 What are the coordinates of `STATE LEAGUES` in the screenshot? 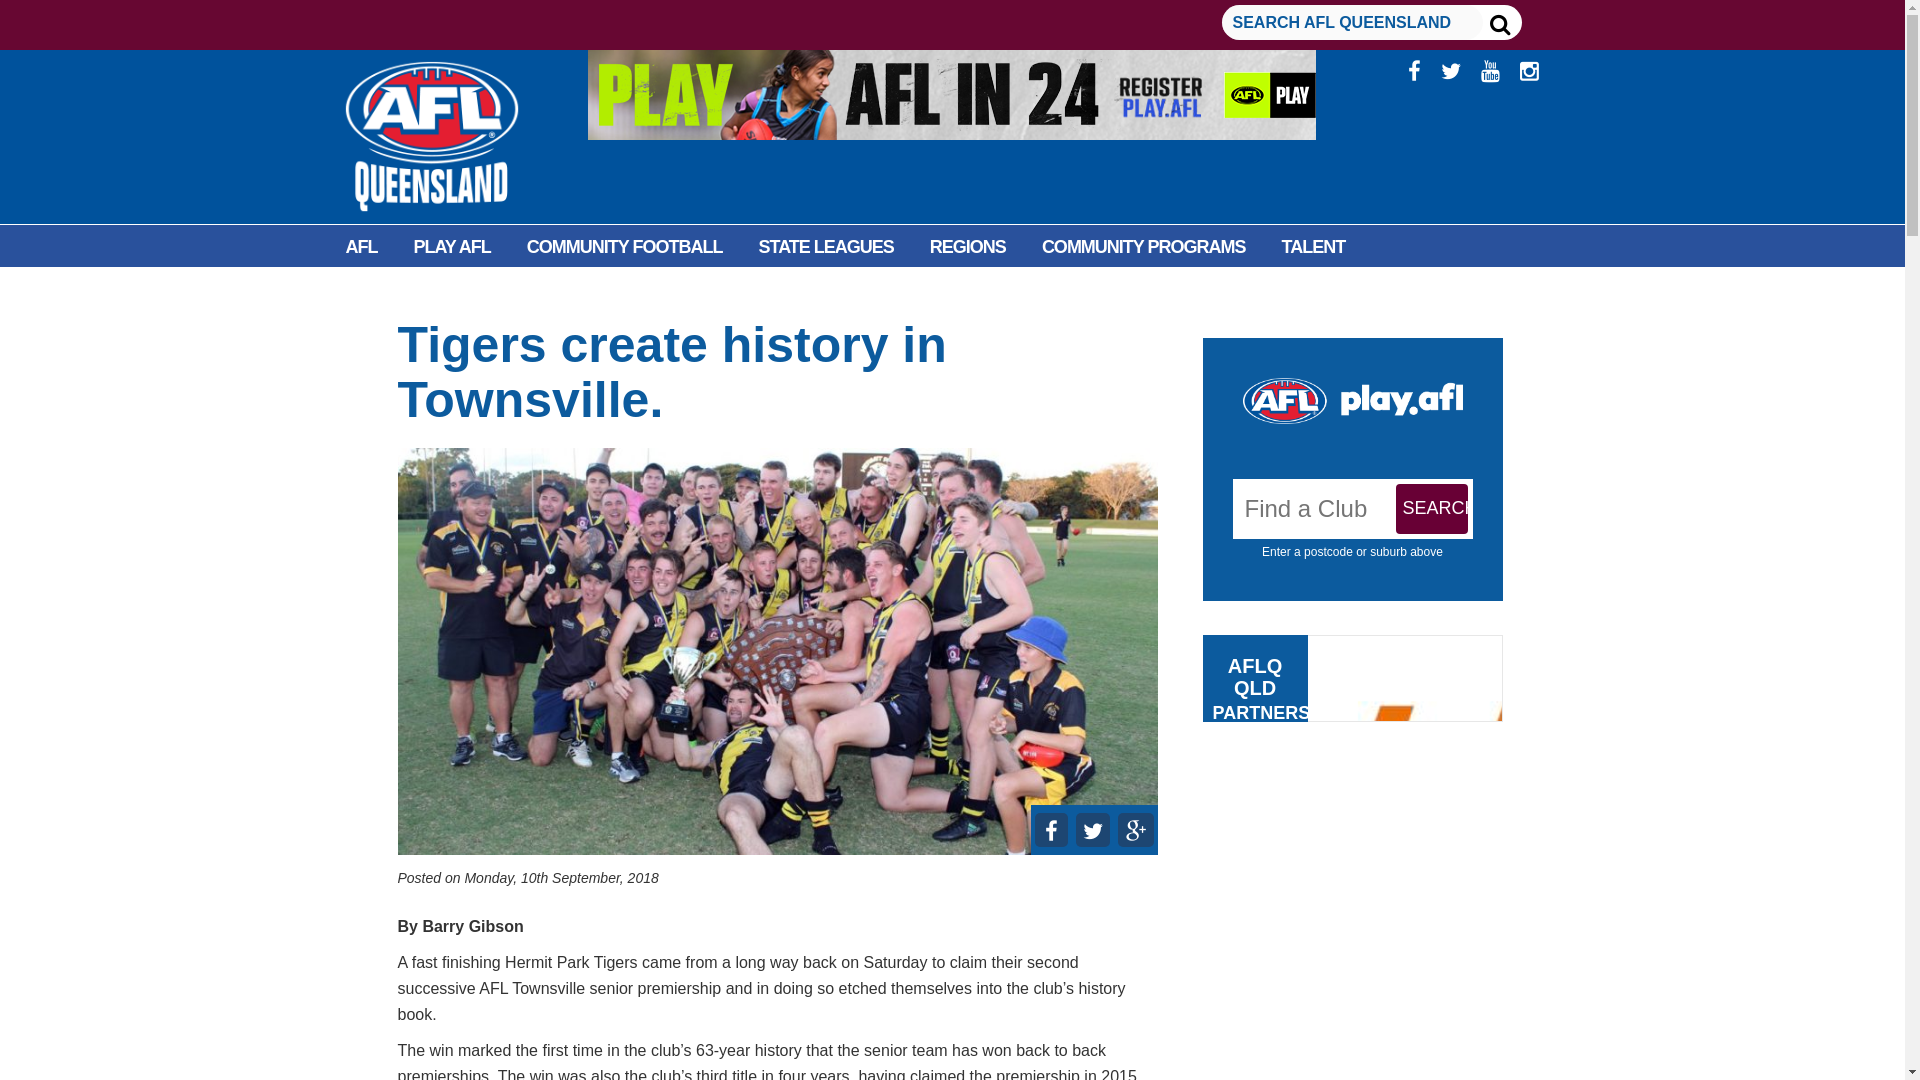 It's located at (826, 247).